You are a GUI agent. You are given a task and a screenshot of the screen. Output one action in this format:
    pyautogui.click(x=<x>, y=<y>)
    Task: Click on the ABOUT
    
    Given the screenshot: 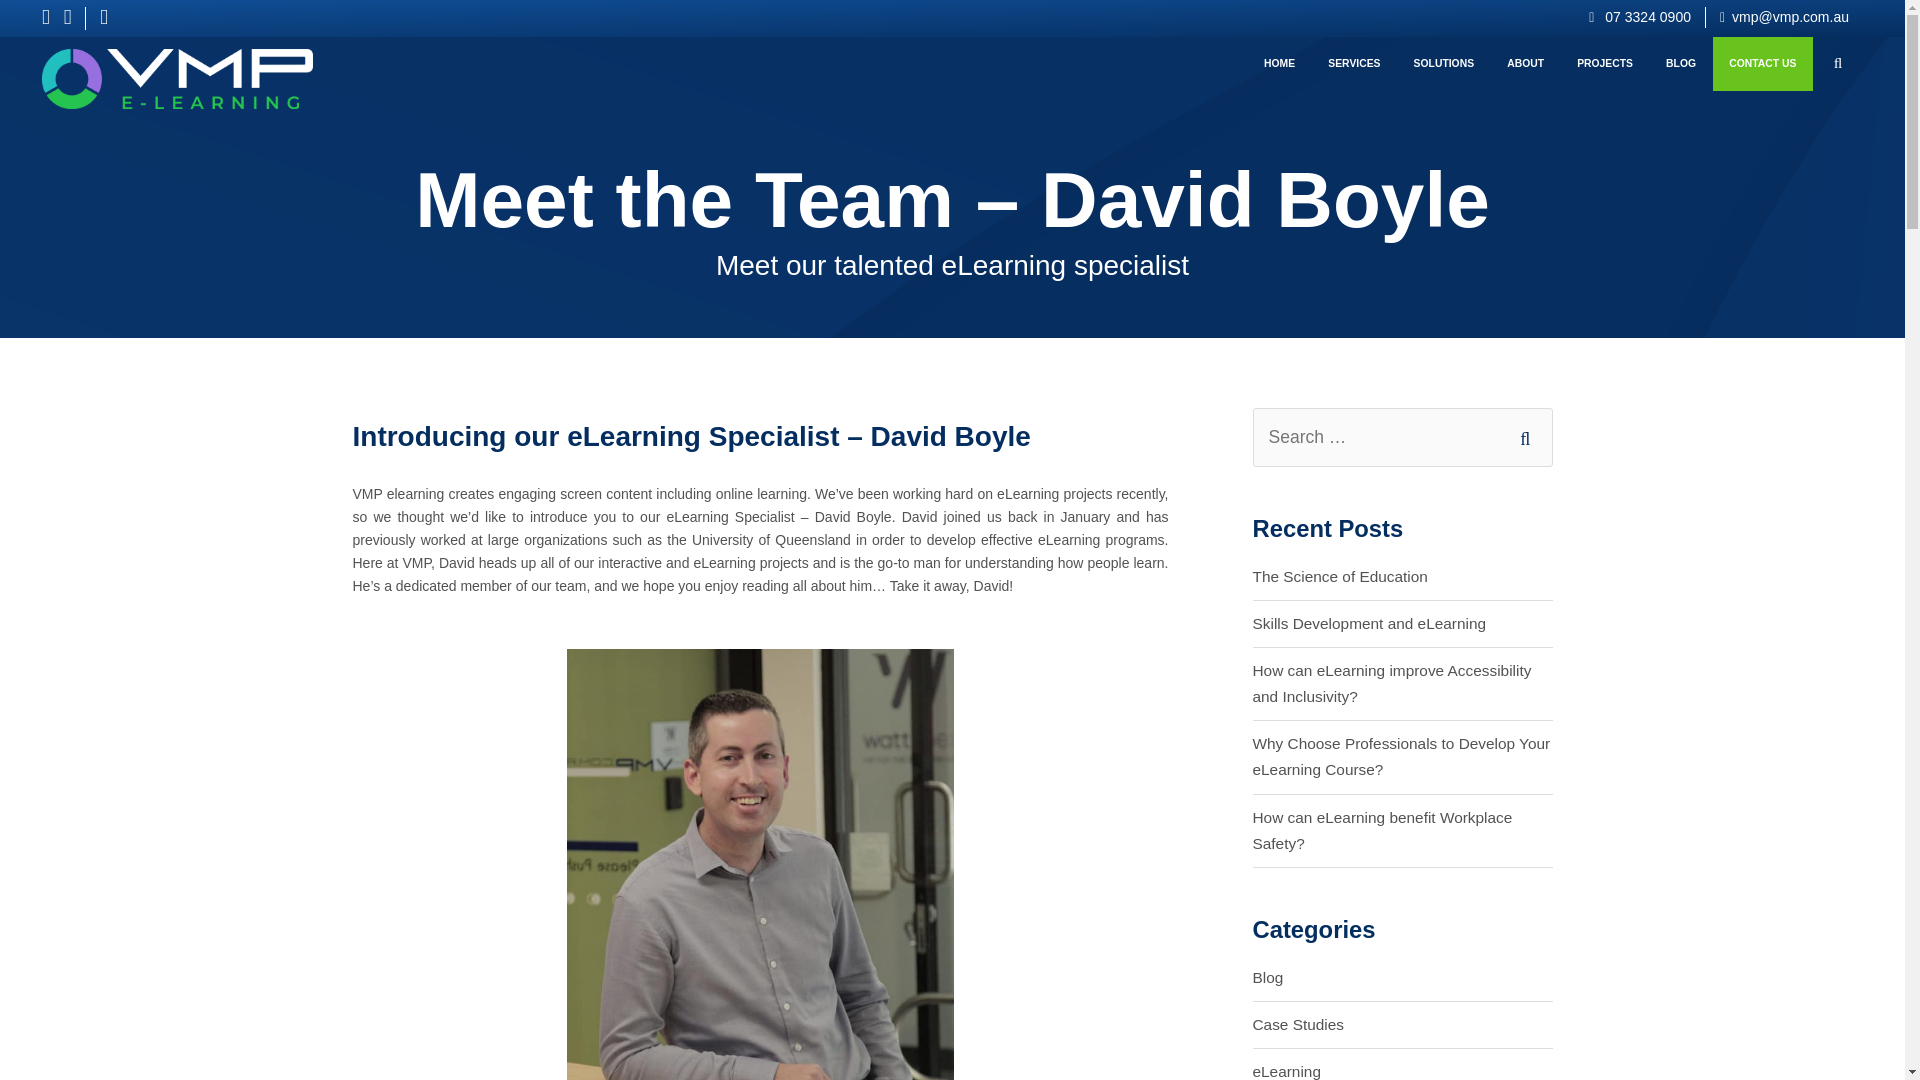 What is the action you would take?
    pyautogui.click(x=1526, y=64)
    